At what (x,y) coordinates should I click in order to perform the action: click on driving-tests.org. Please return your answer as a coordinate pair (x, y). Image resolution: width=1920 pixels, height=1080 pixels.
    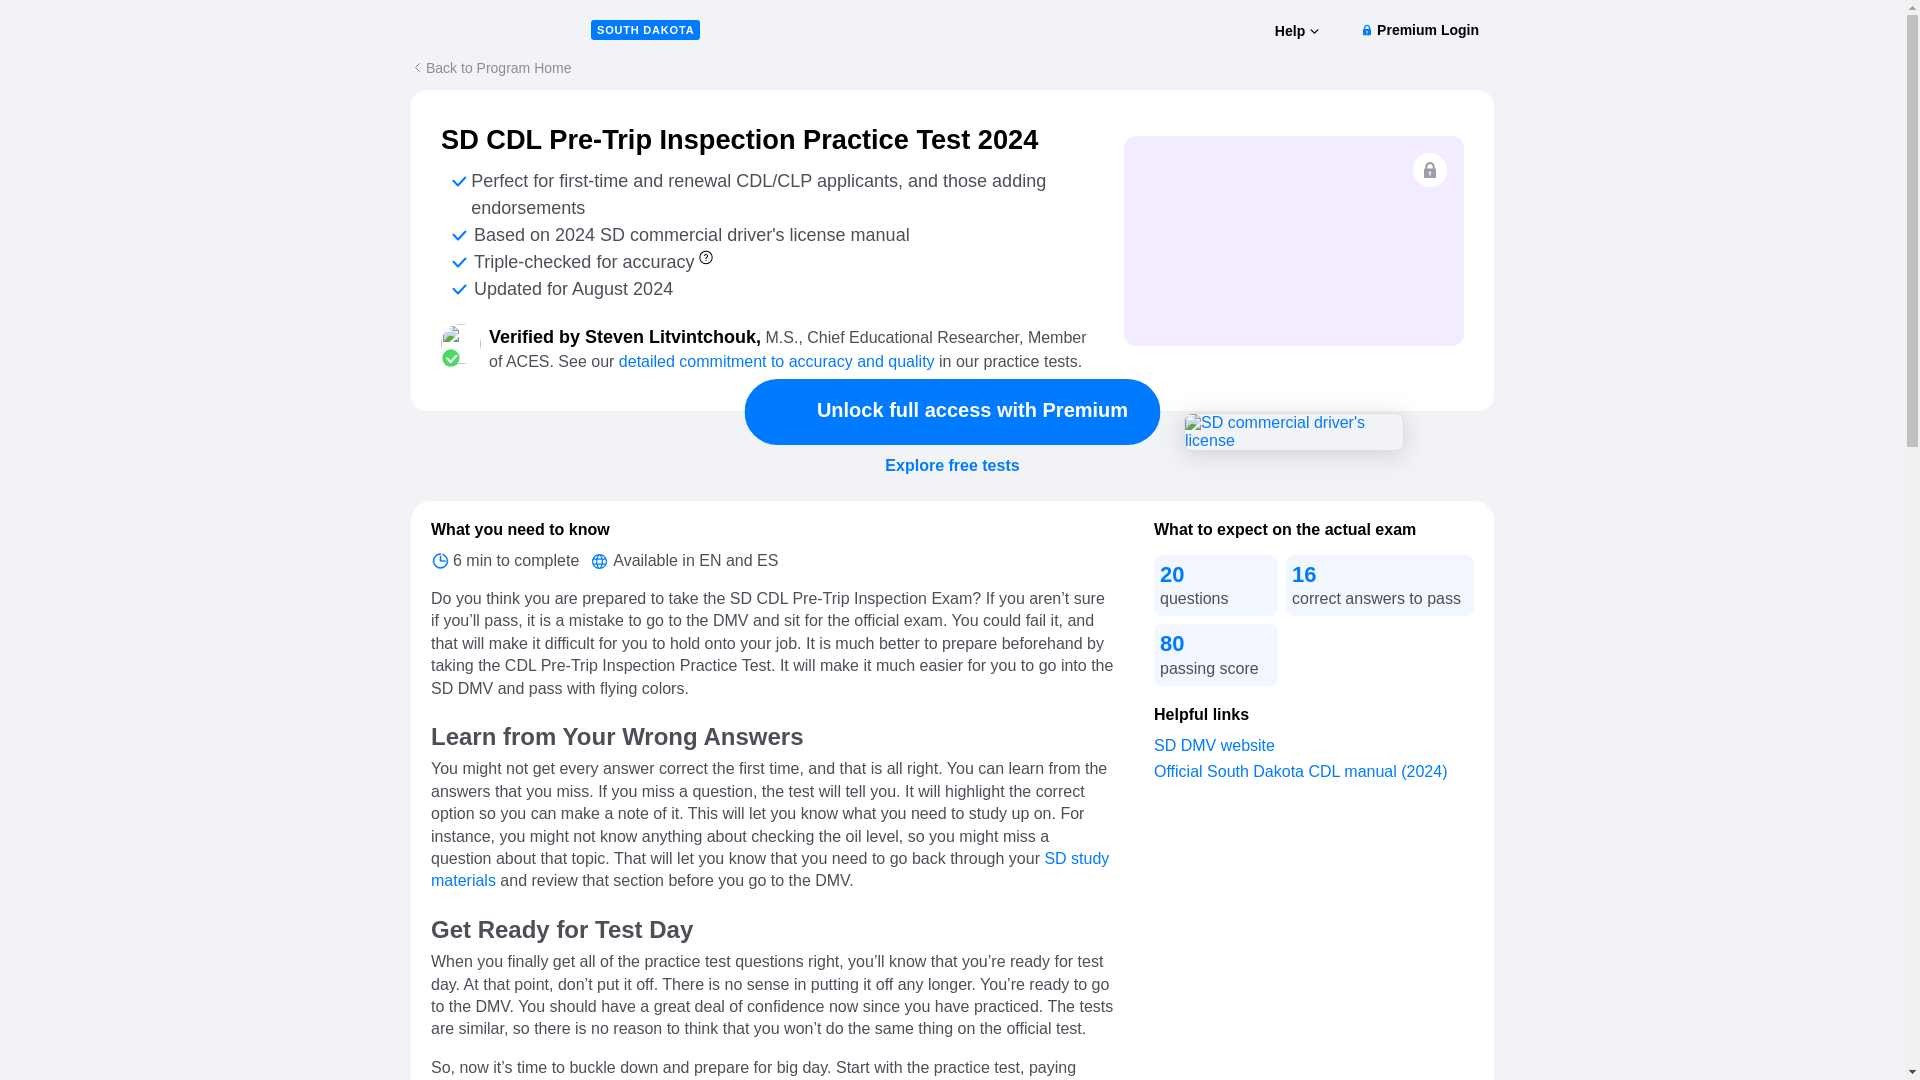
    Looking at the image, I should click on (500, 29).